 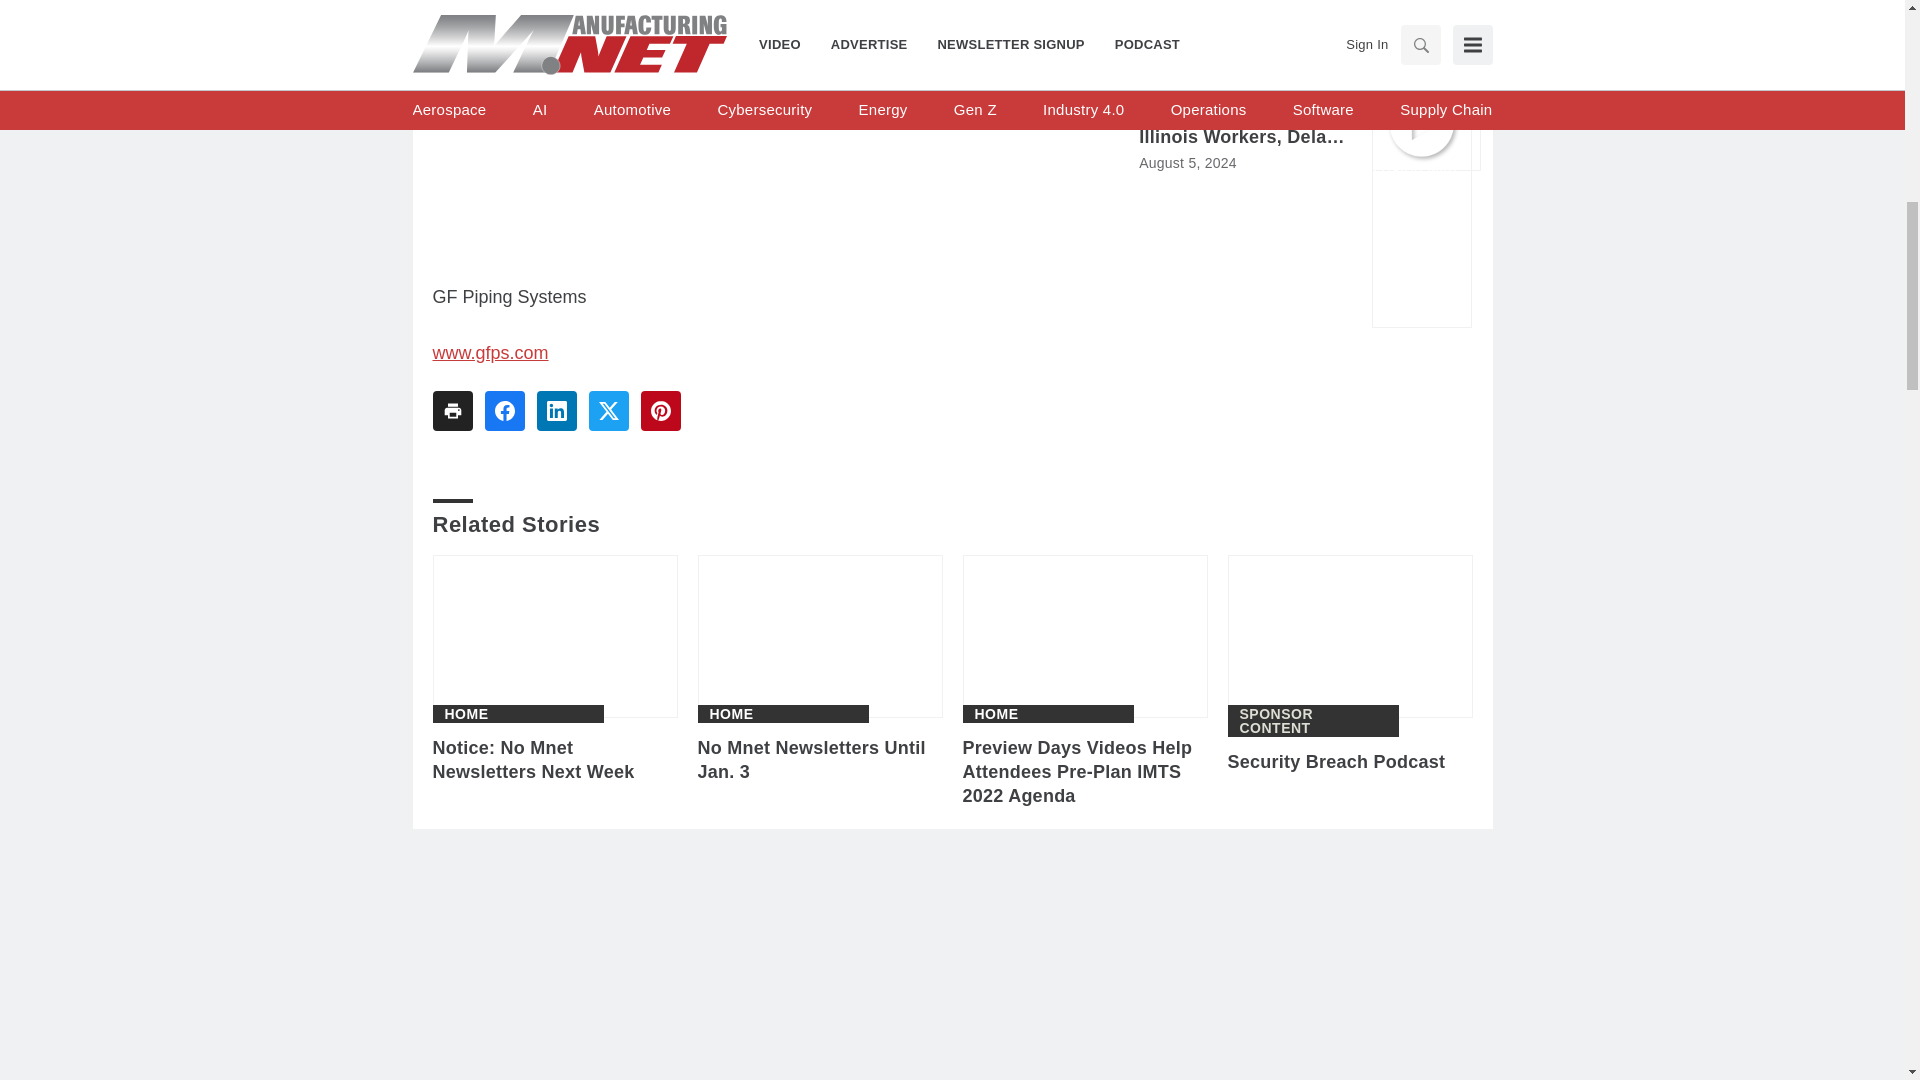 What do you see at coordinates (659, 410) in the screenshot?
I see `Share To pinterest` at bounding box center [659, 410].